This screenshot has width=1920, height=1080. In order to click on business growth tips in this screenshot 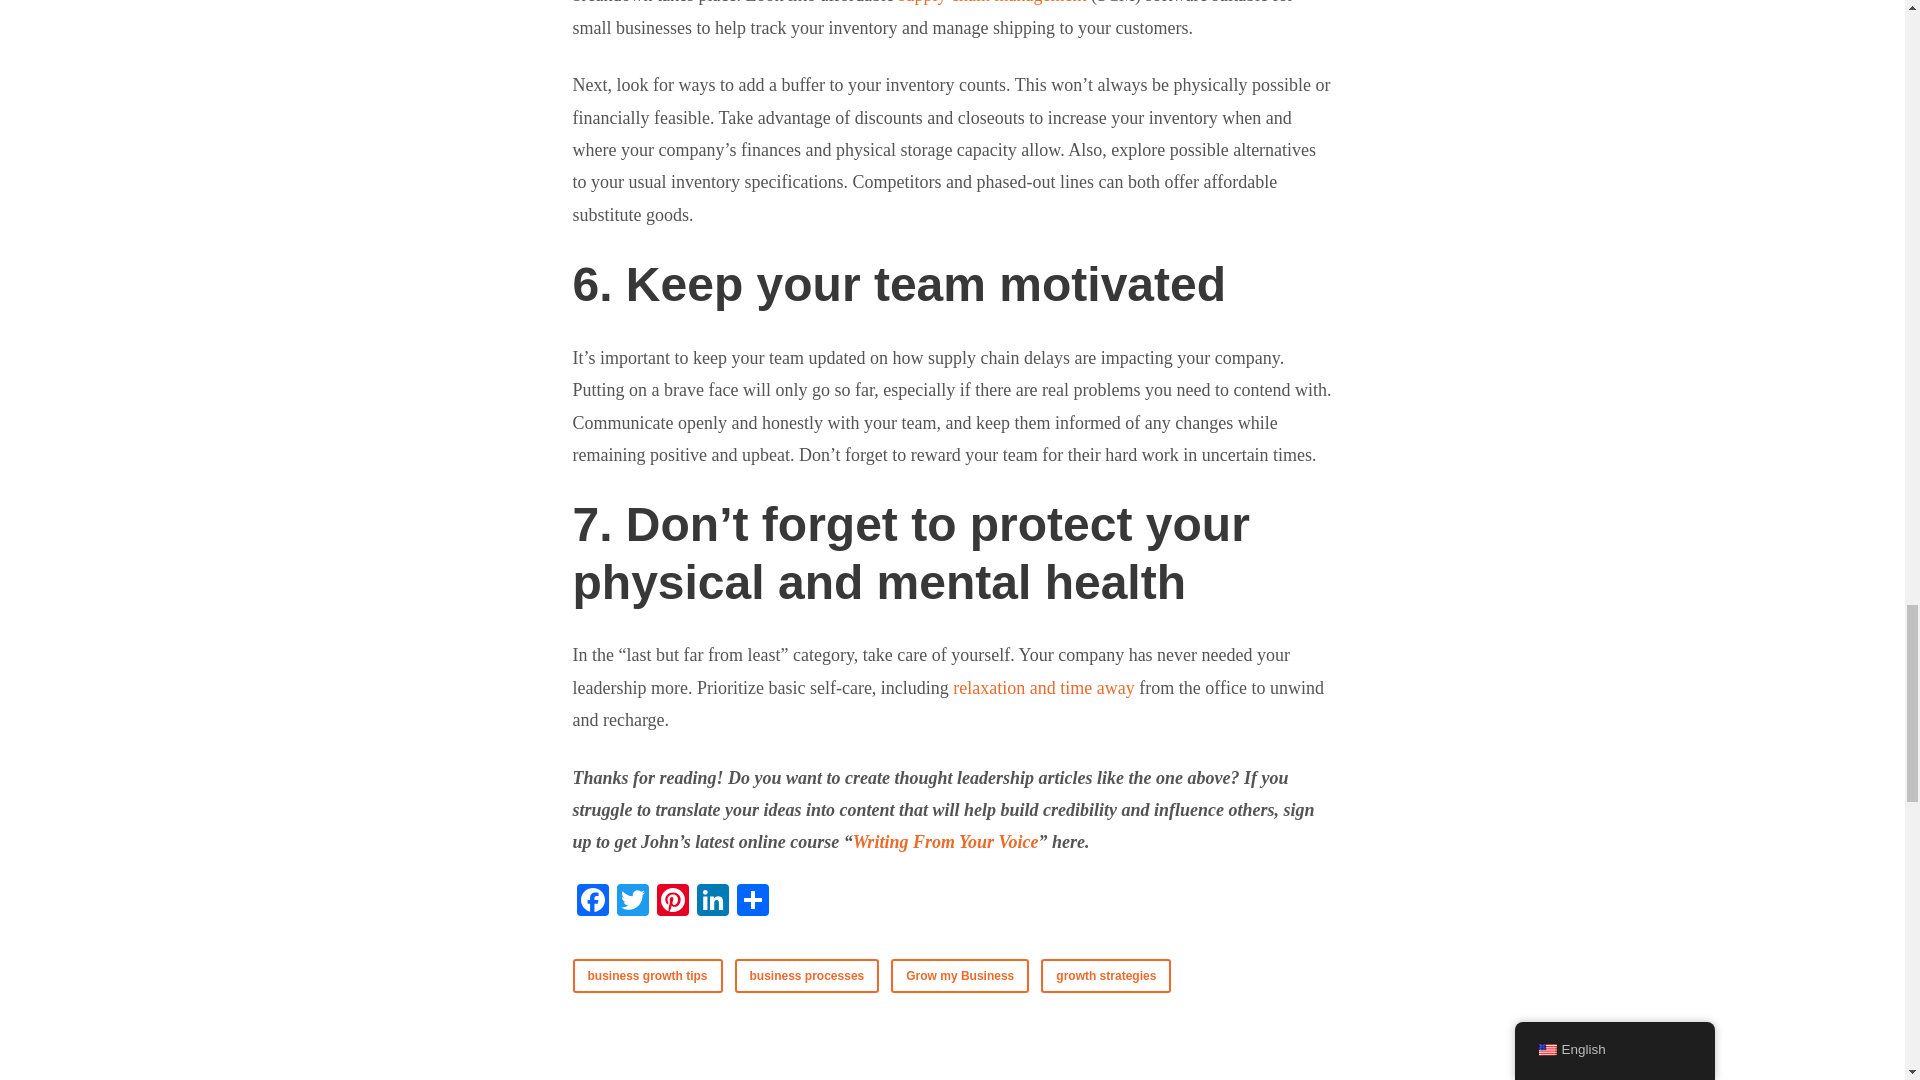, I will do `click(646, 976)`.